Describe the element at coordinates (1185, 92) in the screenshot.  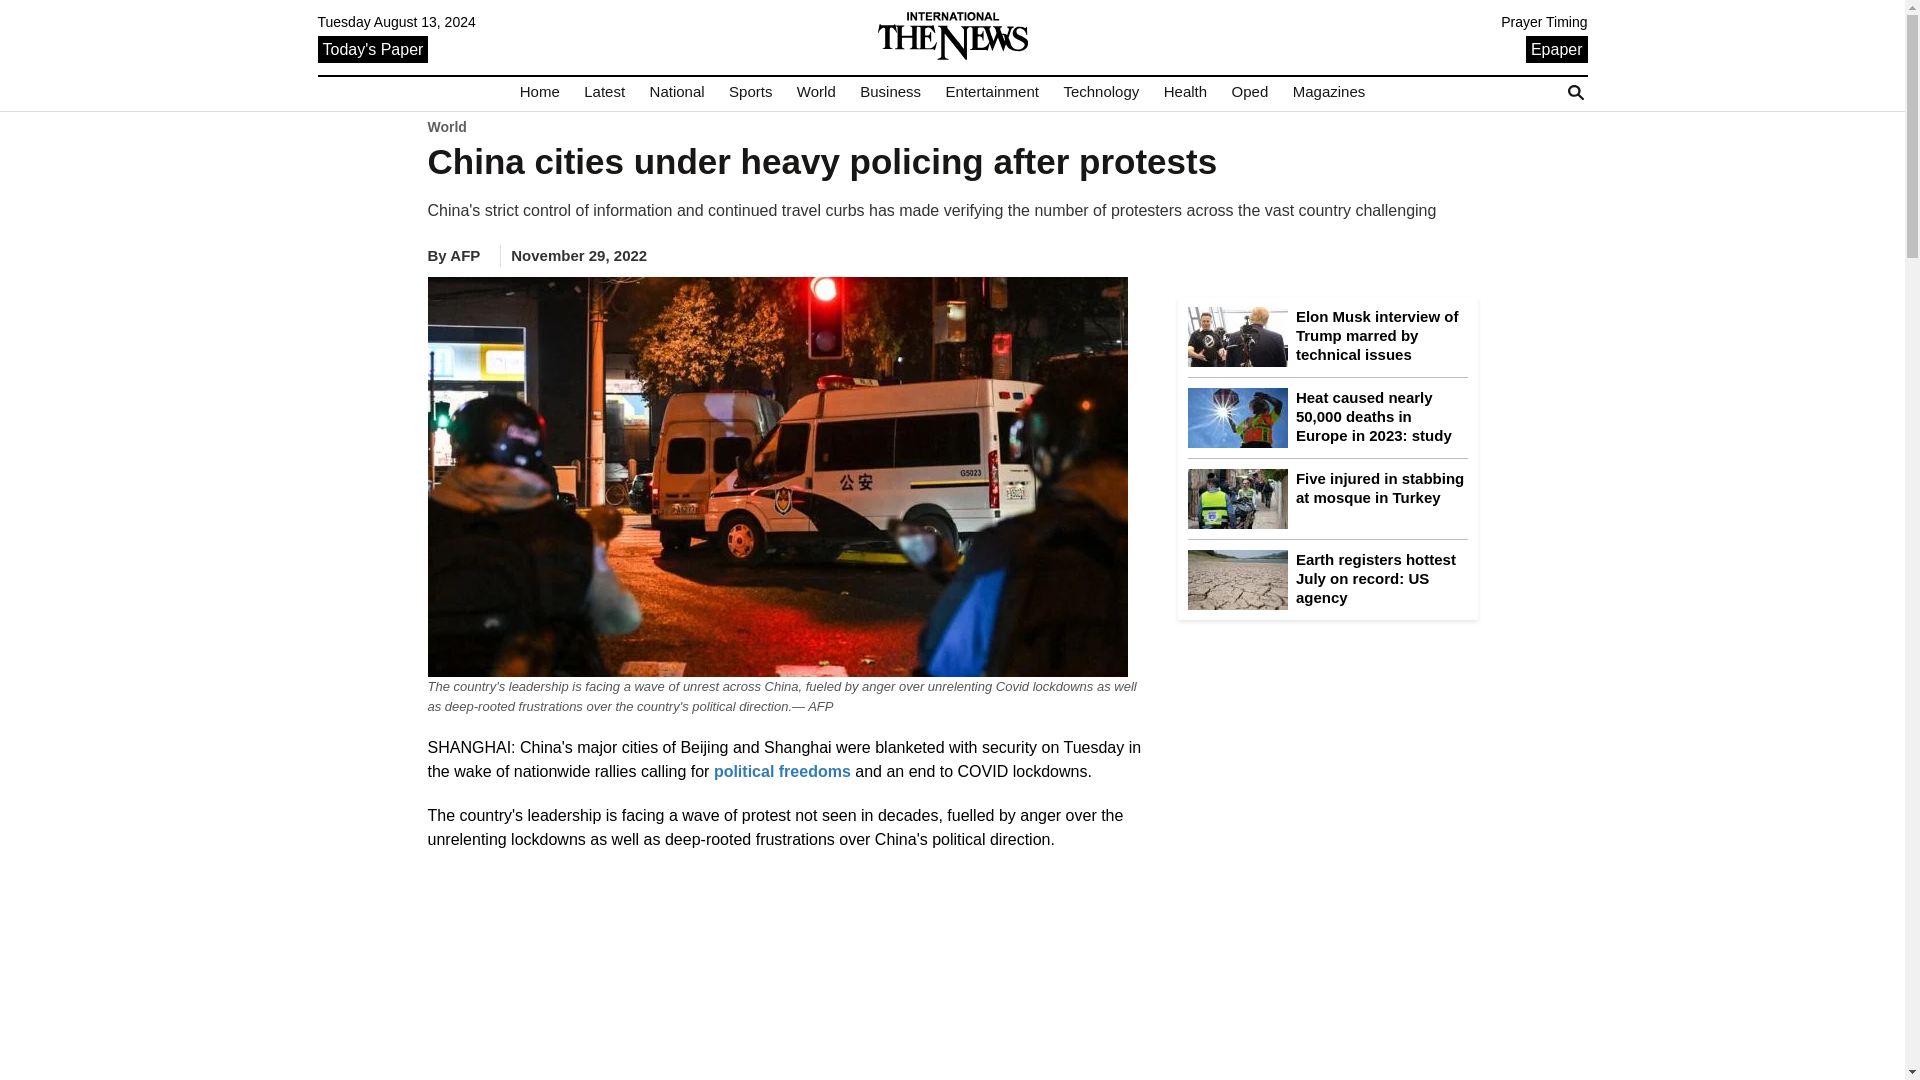
I see `Health` at that location.